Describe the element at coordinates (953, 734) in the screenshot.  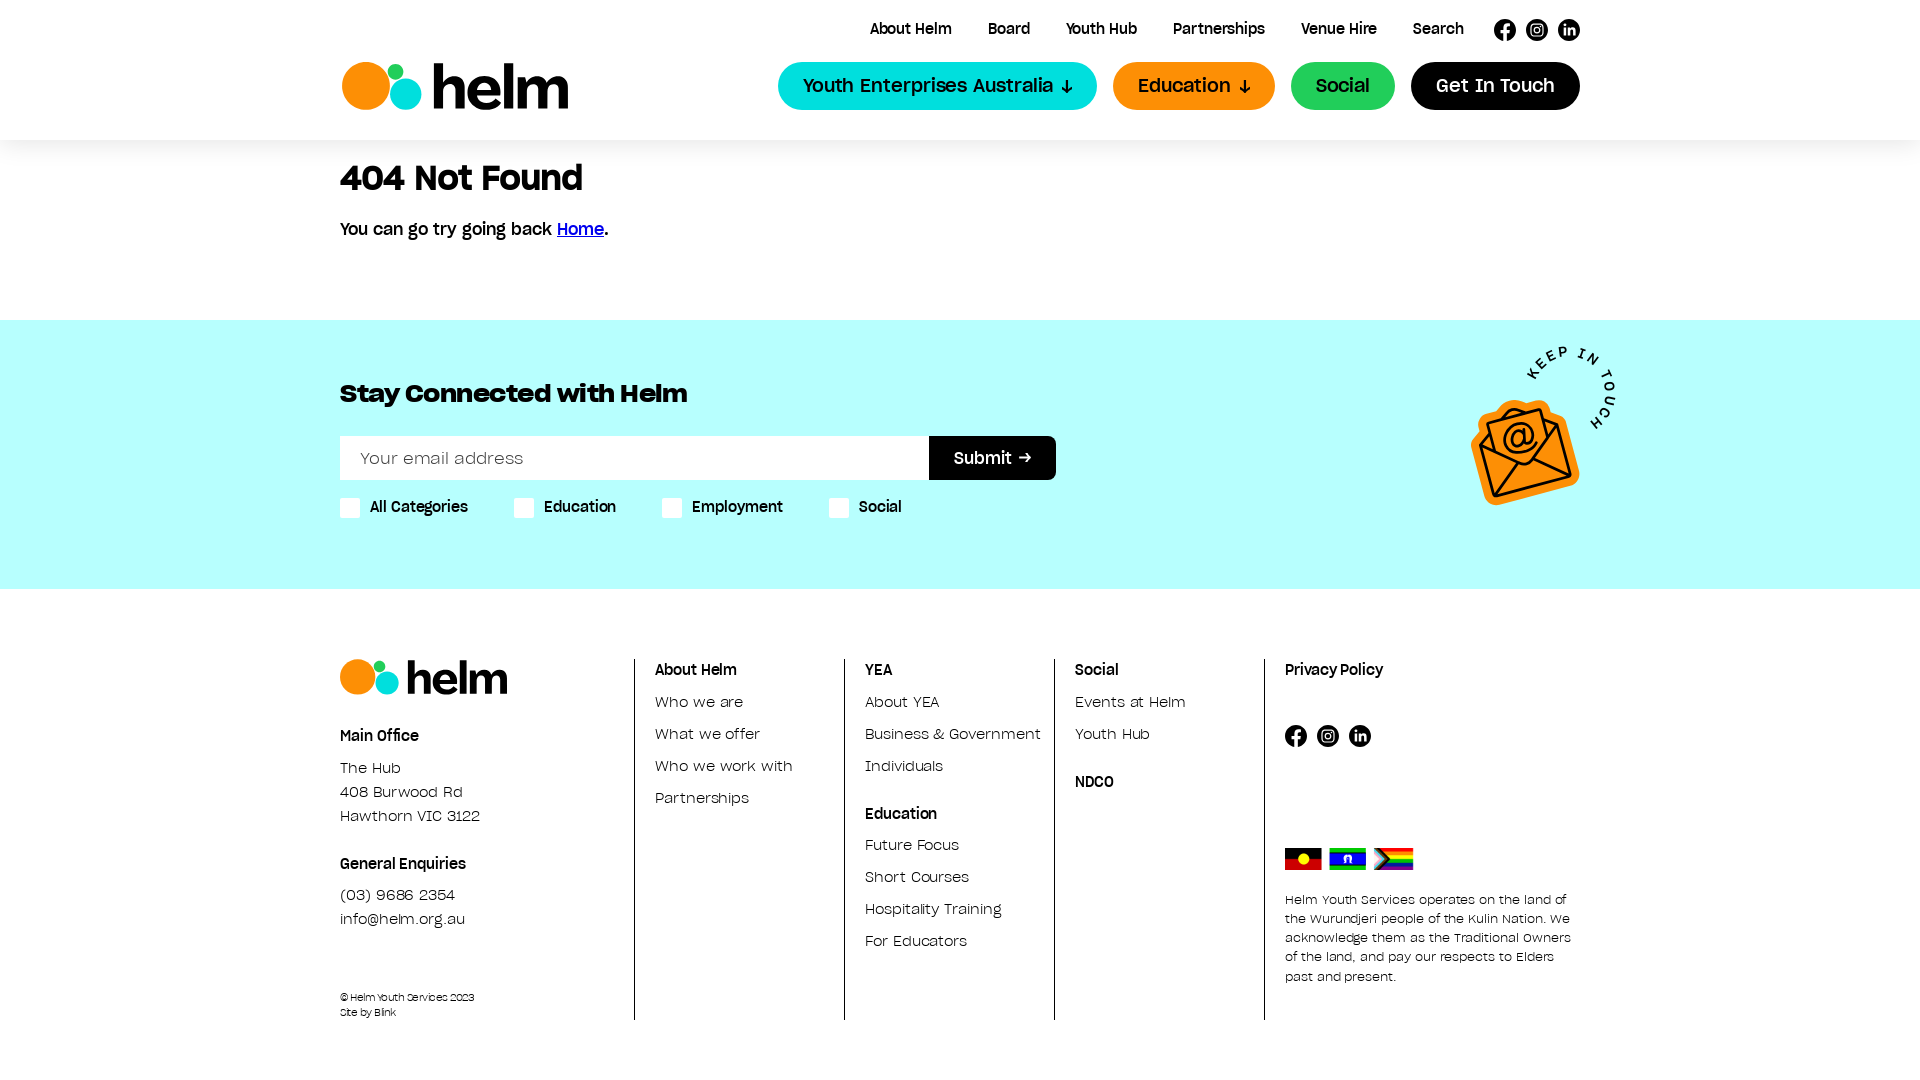
I see `Business & Government` at that location.